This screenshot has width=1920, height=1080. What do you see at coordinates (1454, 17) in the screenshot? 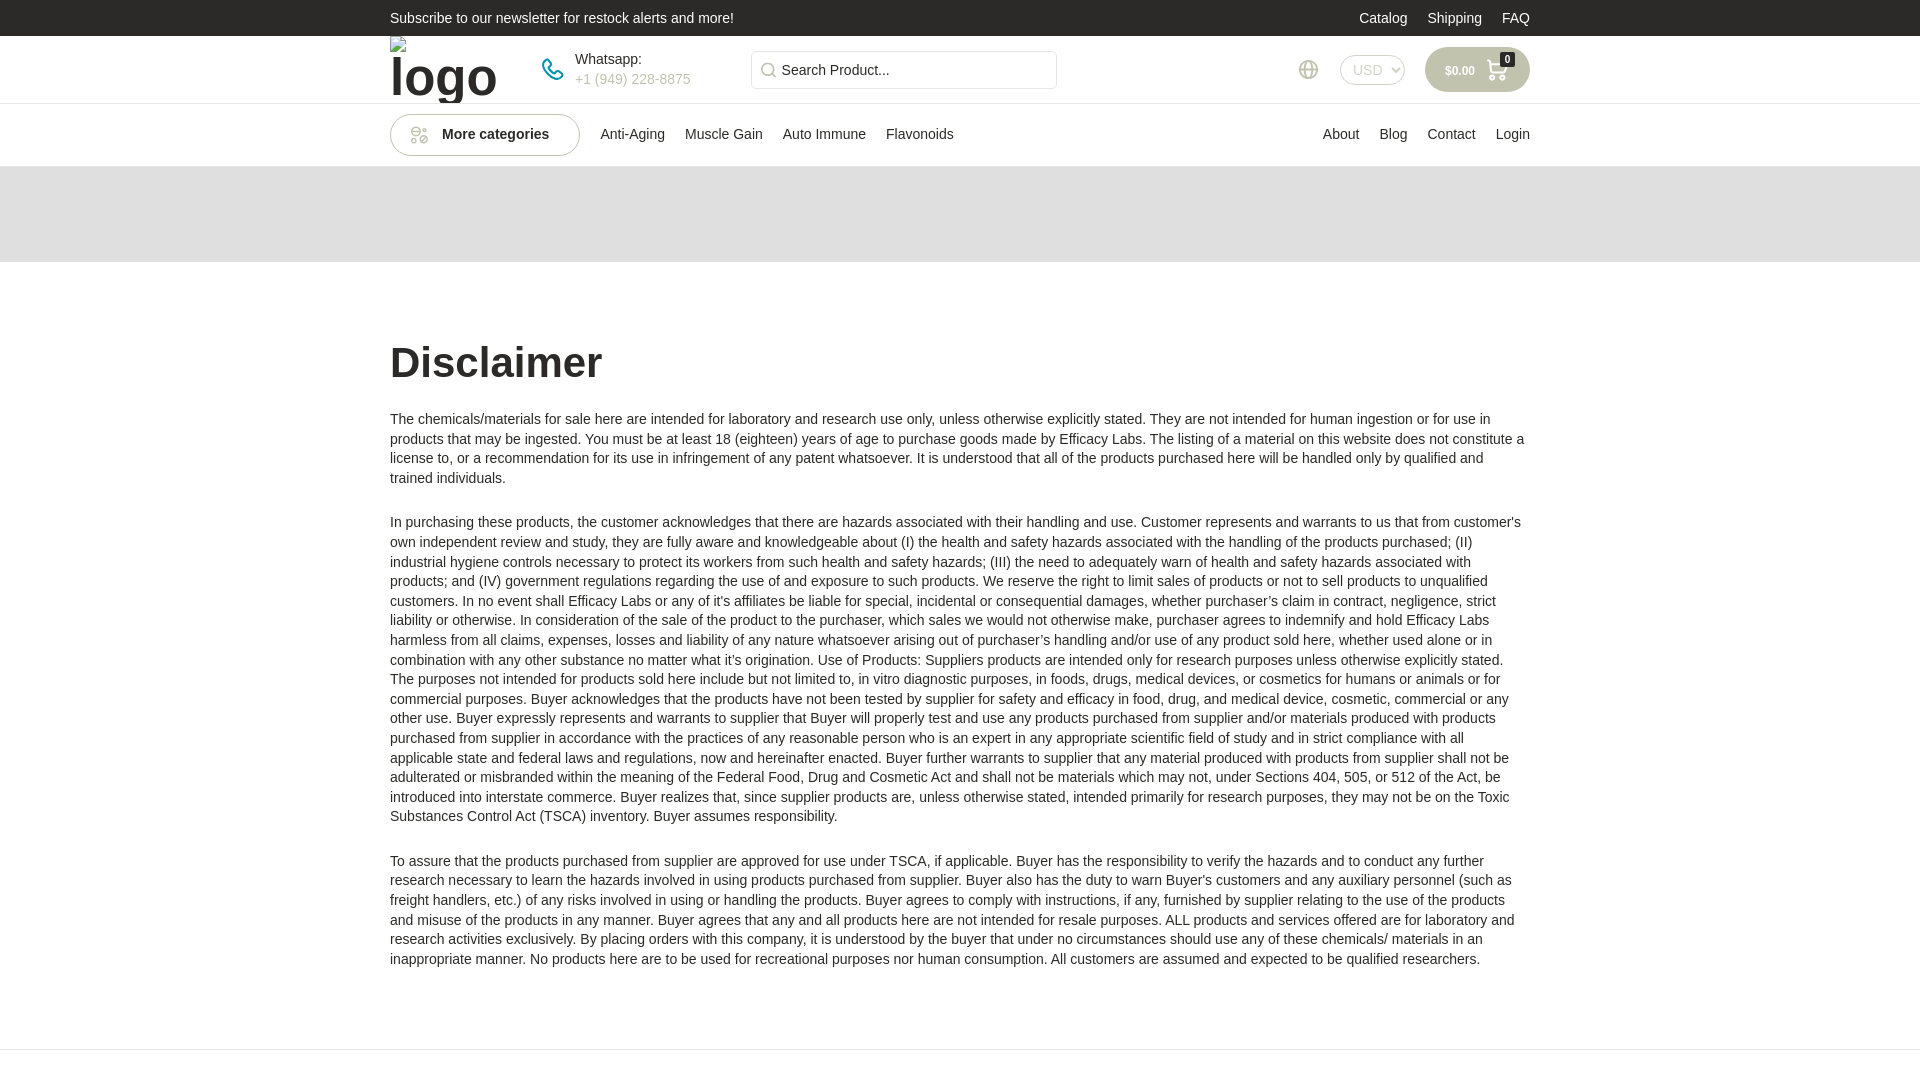
I see `Shipping` at bounding box center [1454, 17].